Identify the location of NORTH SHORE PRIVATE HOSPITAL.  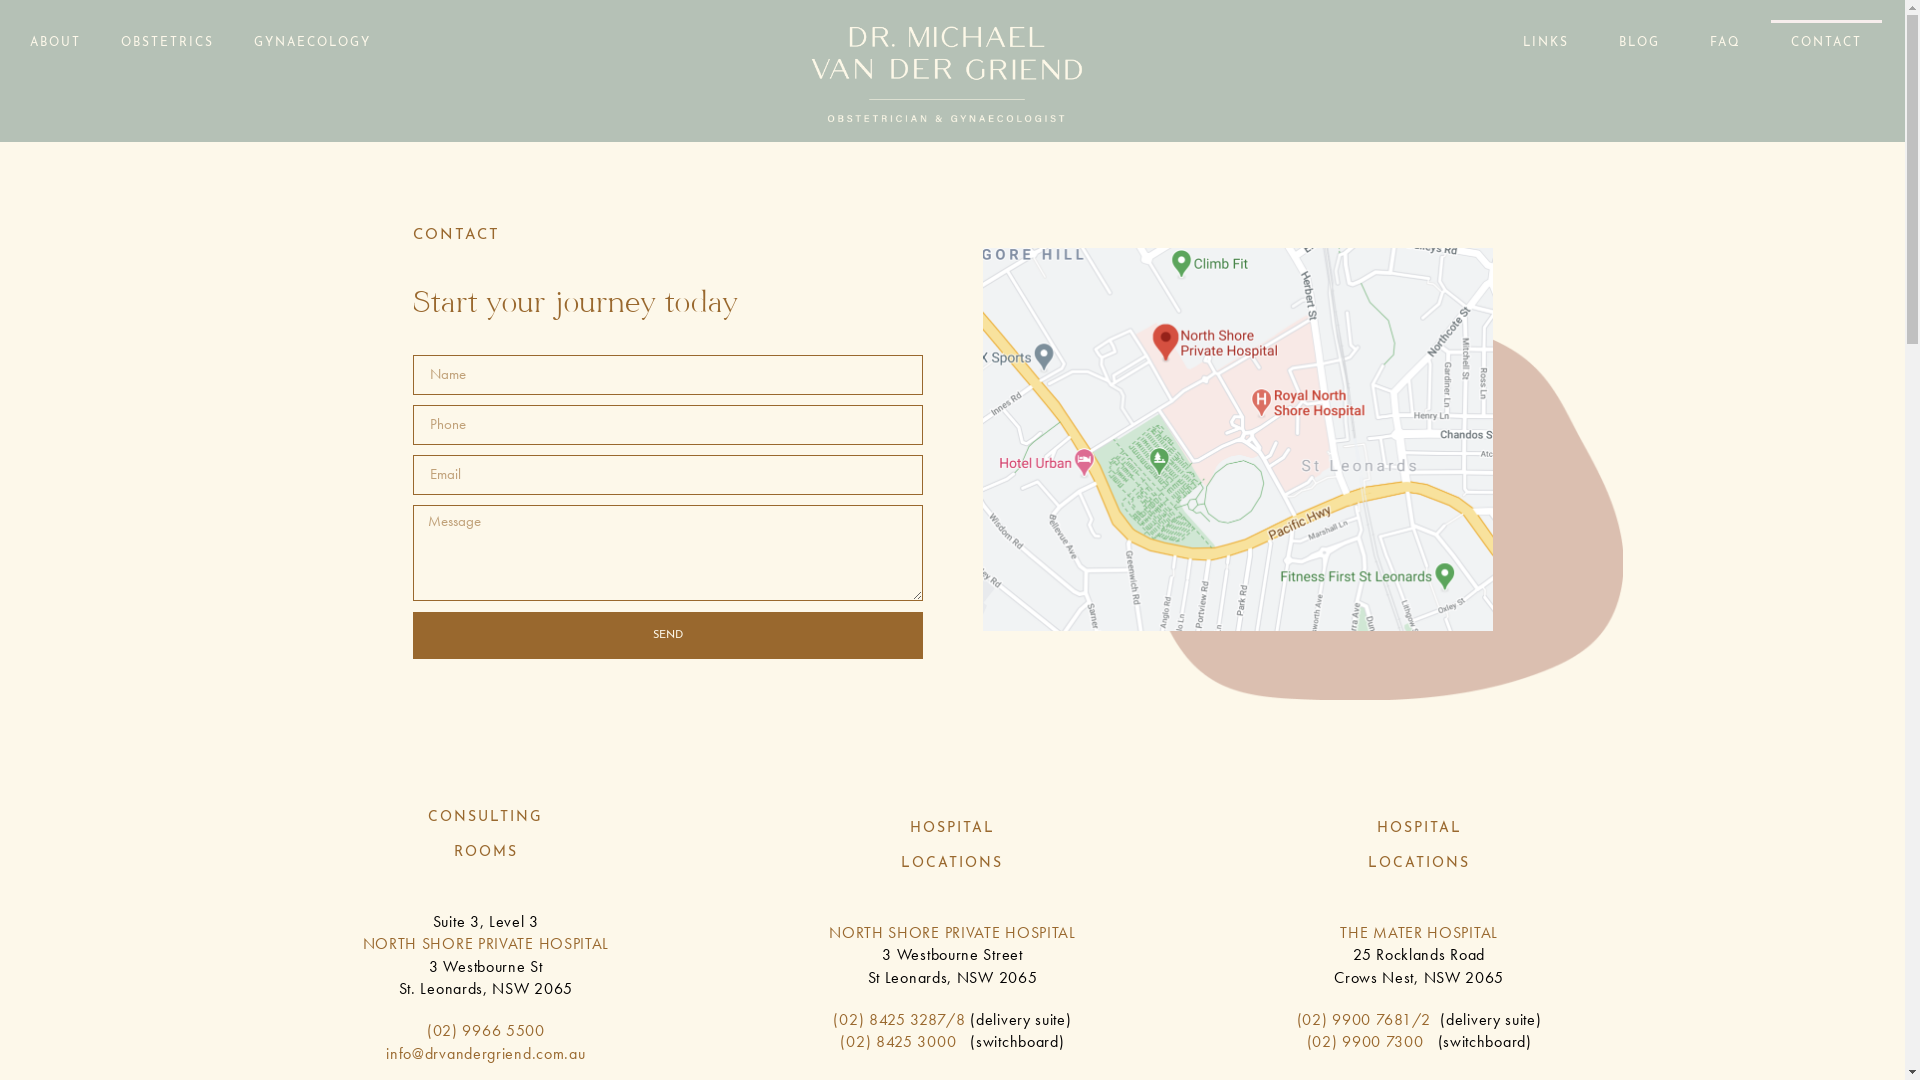
(486, 944).